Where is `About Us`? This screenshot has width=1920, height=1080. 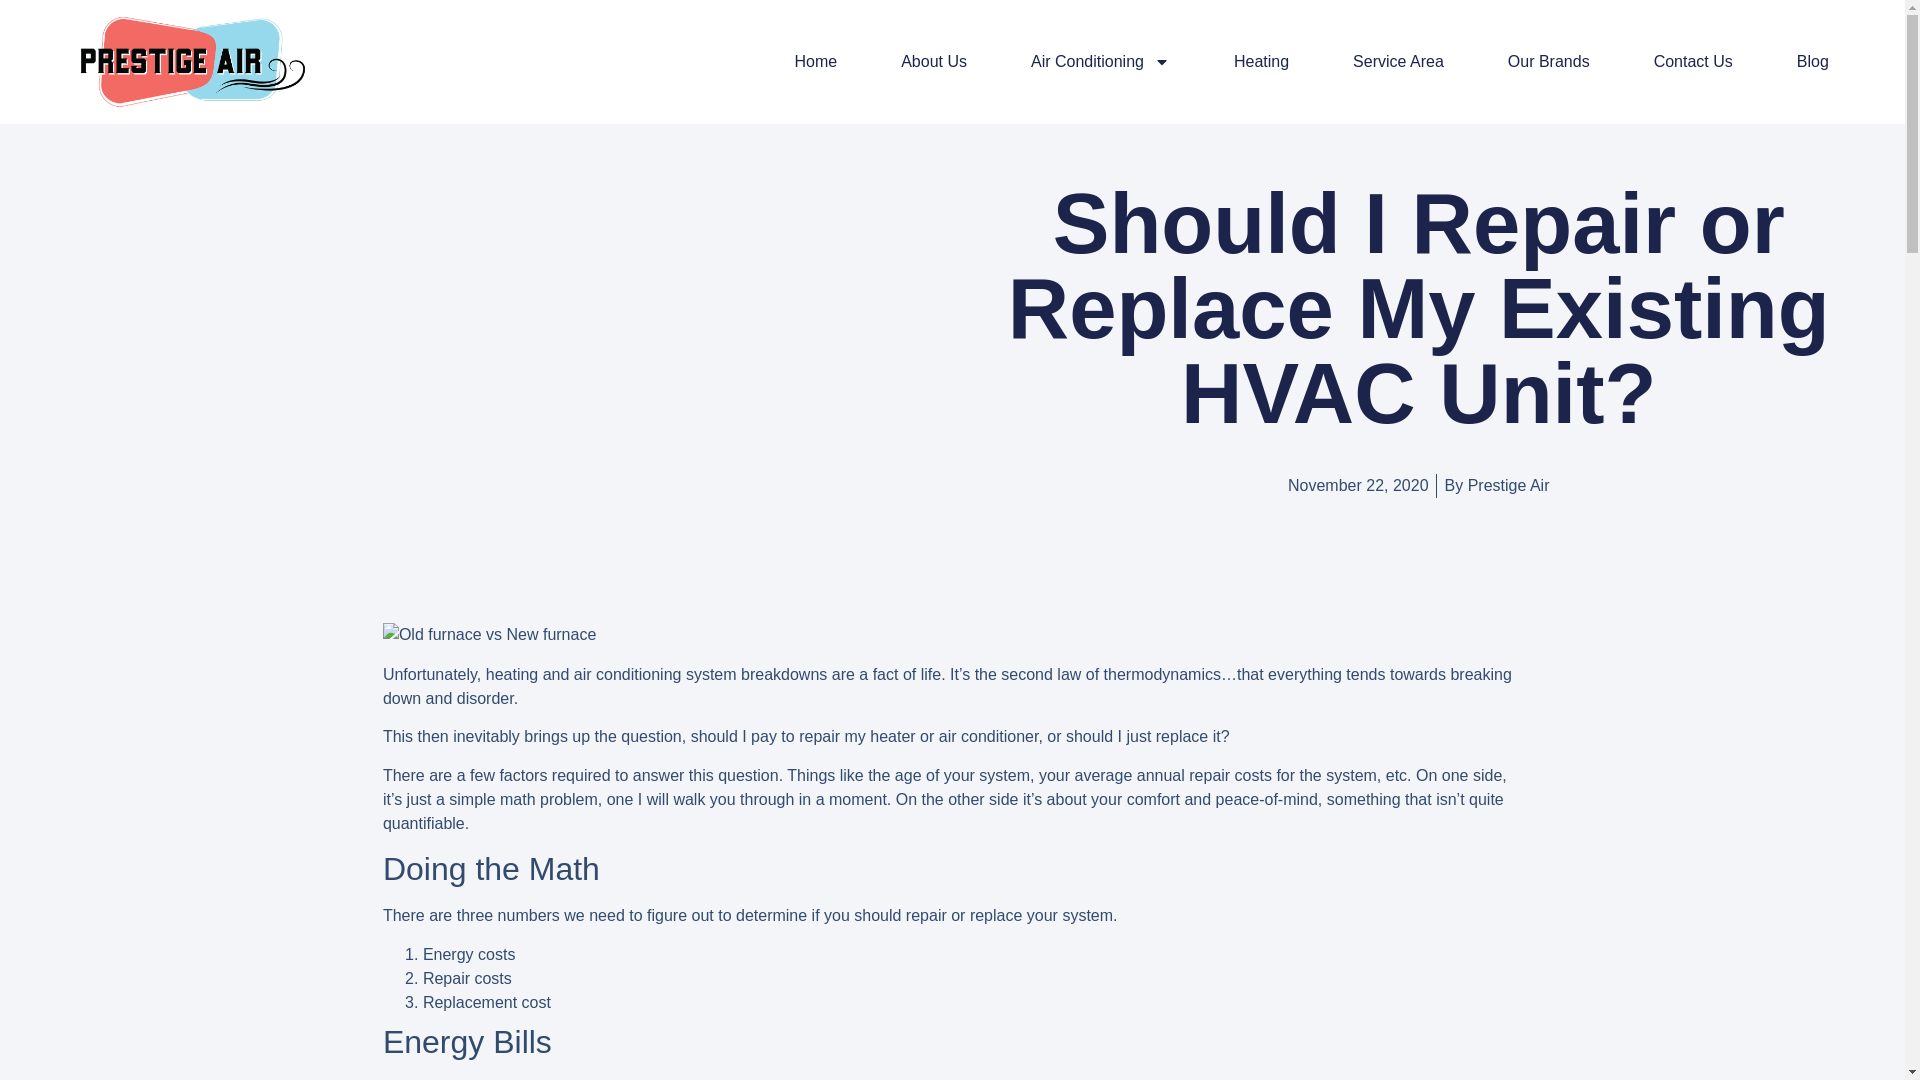
About Us is located at coordinates (934, 61).